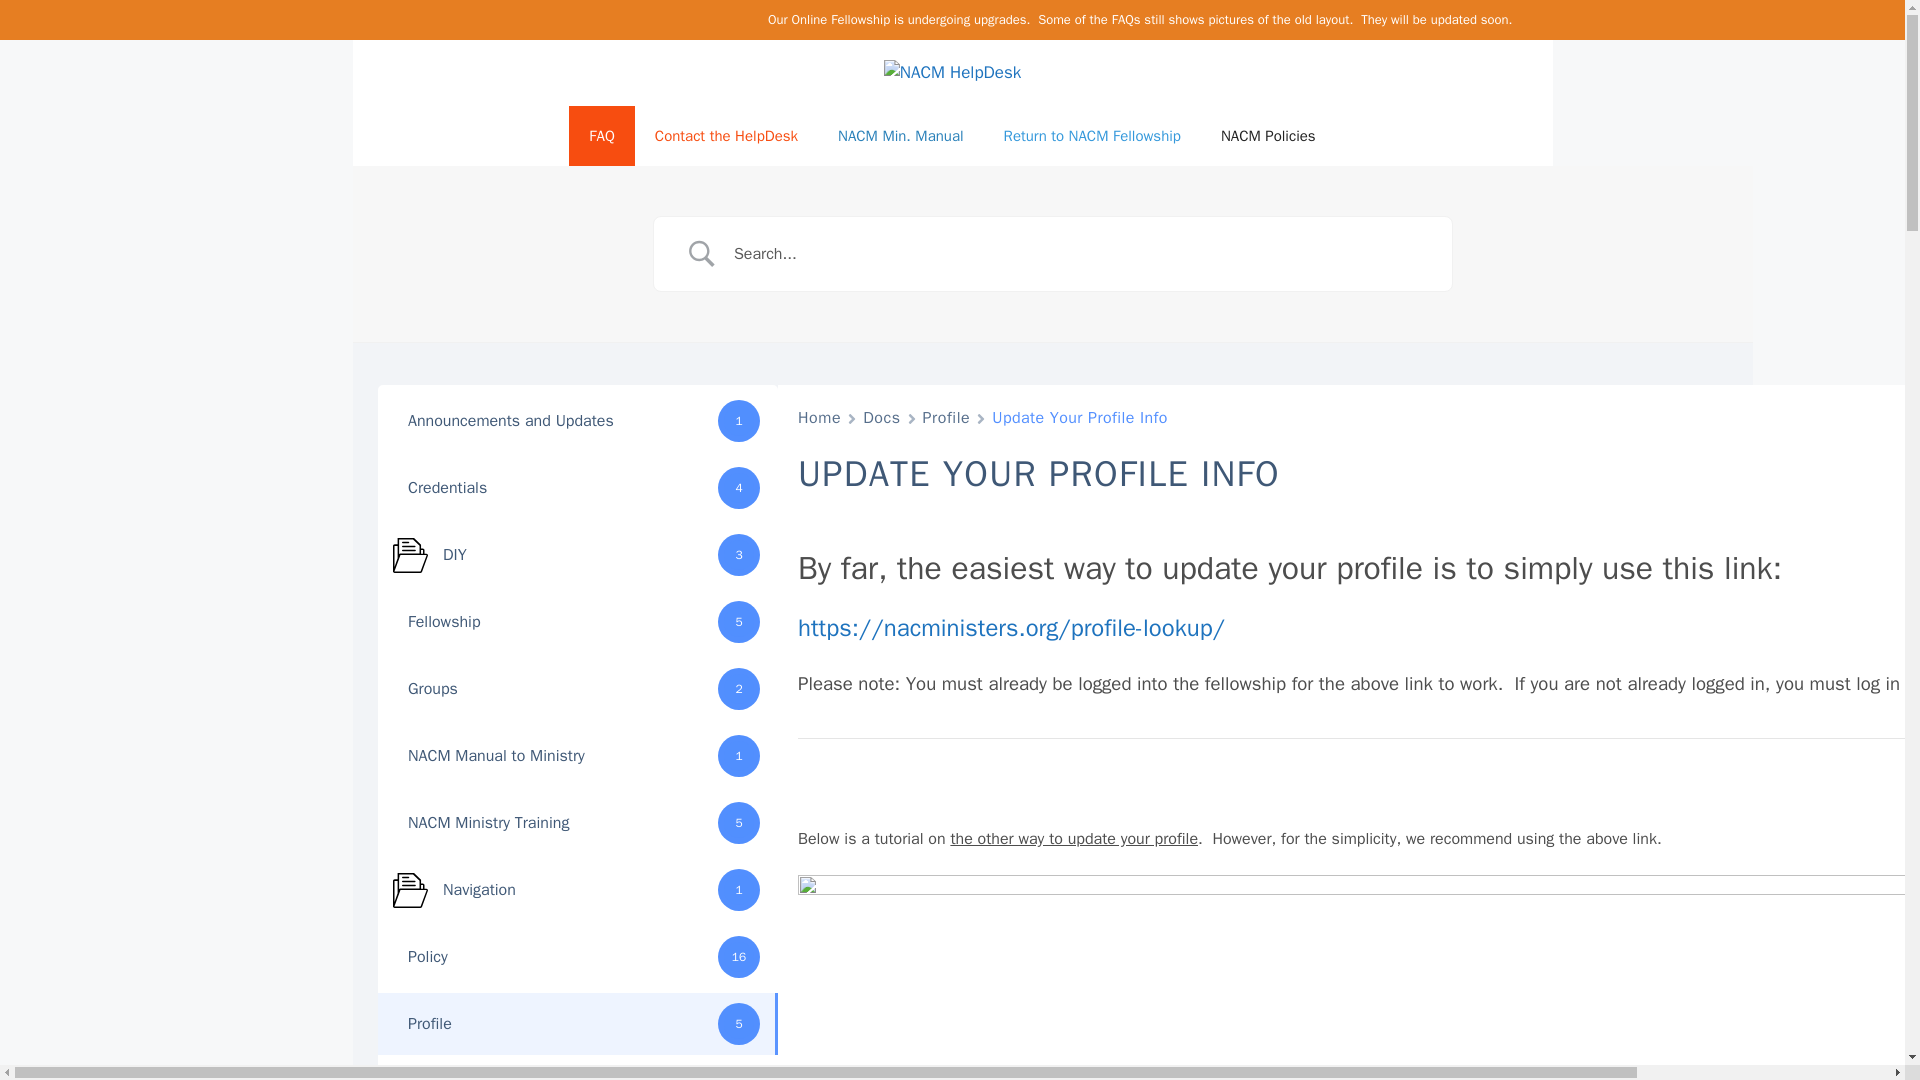 This screenshot has height=1080, width=1920. I want to click on NACM Min. Manual, so click(900, 136).